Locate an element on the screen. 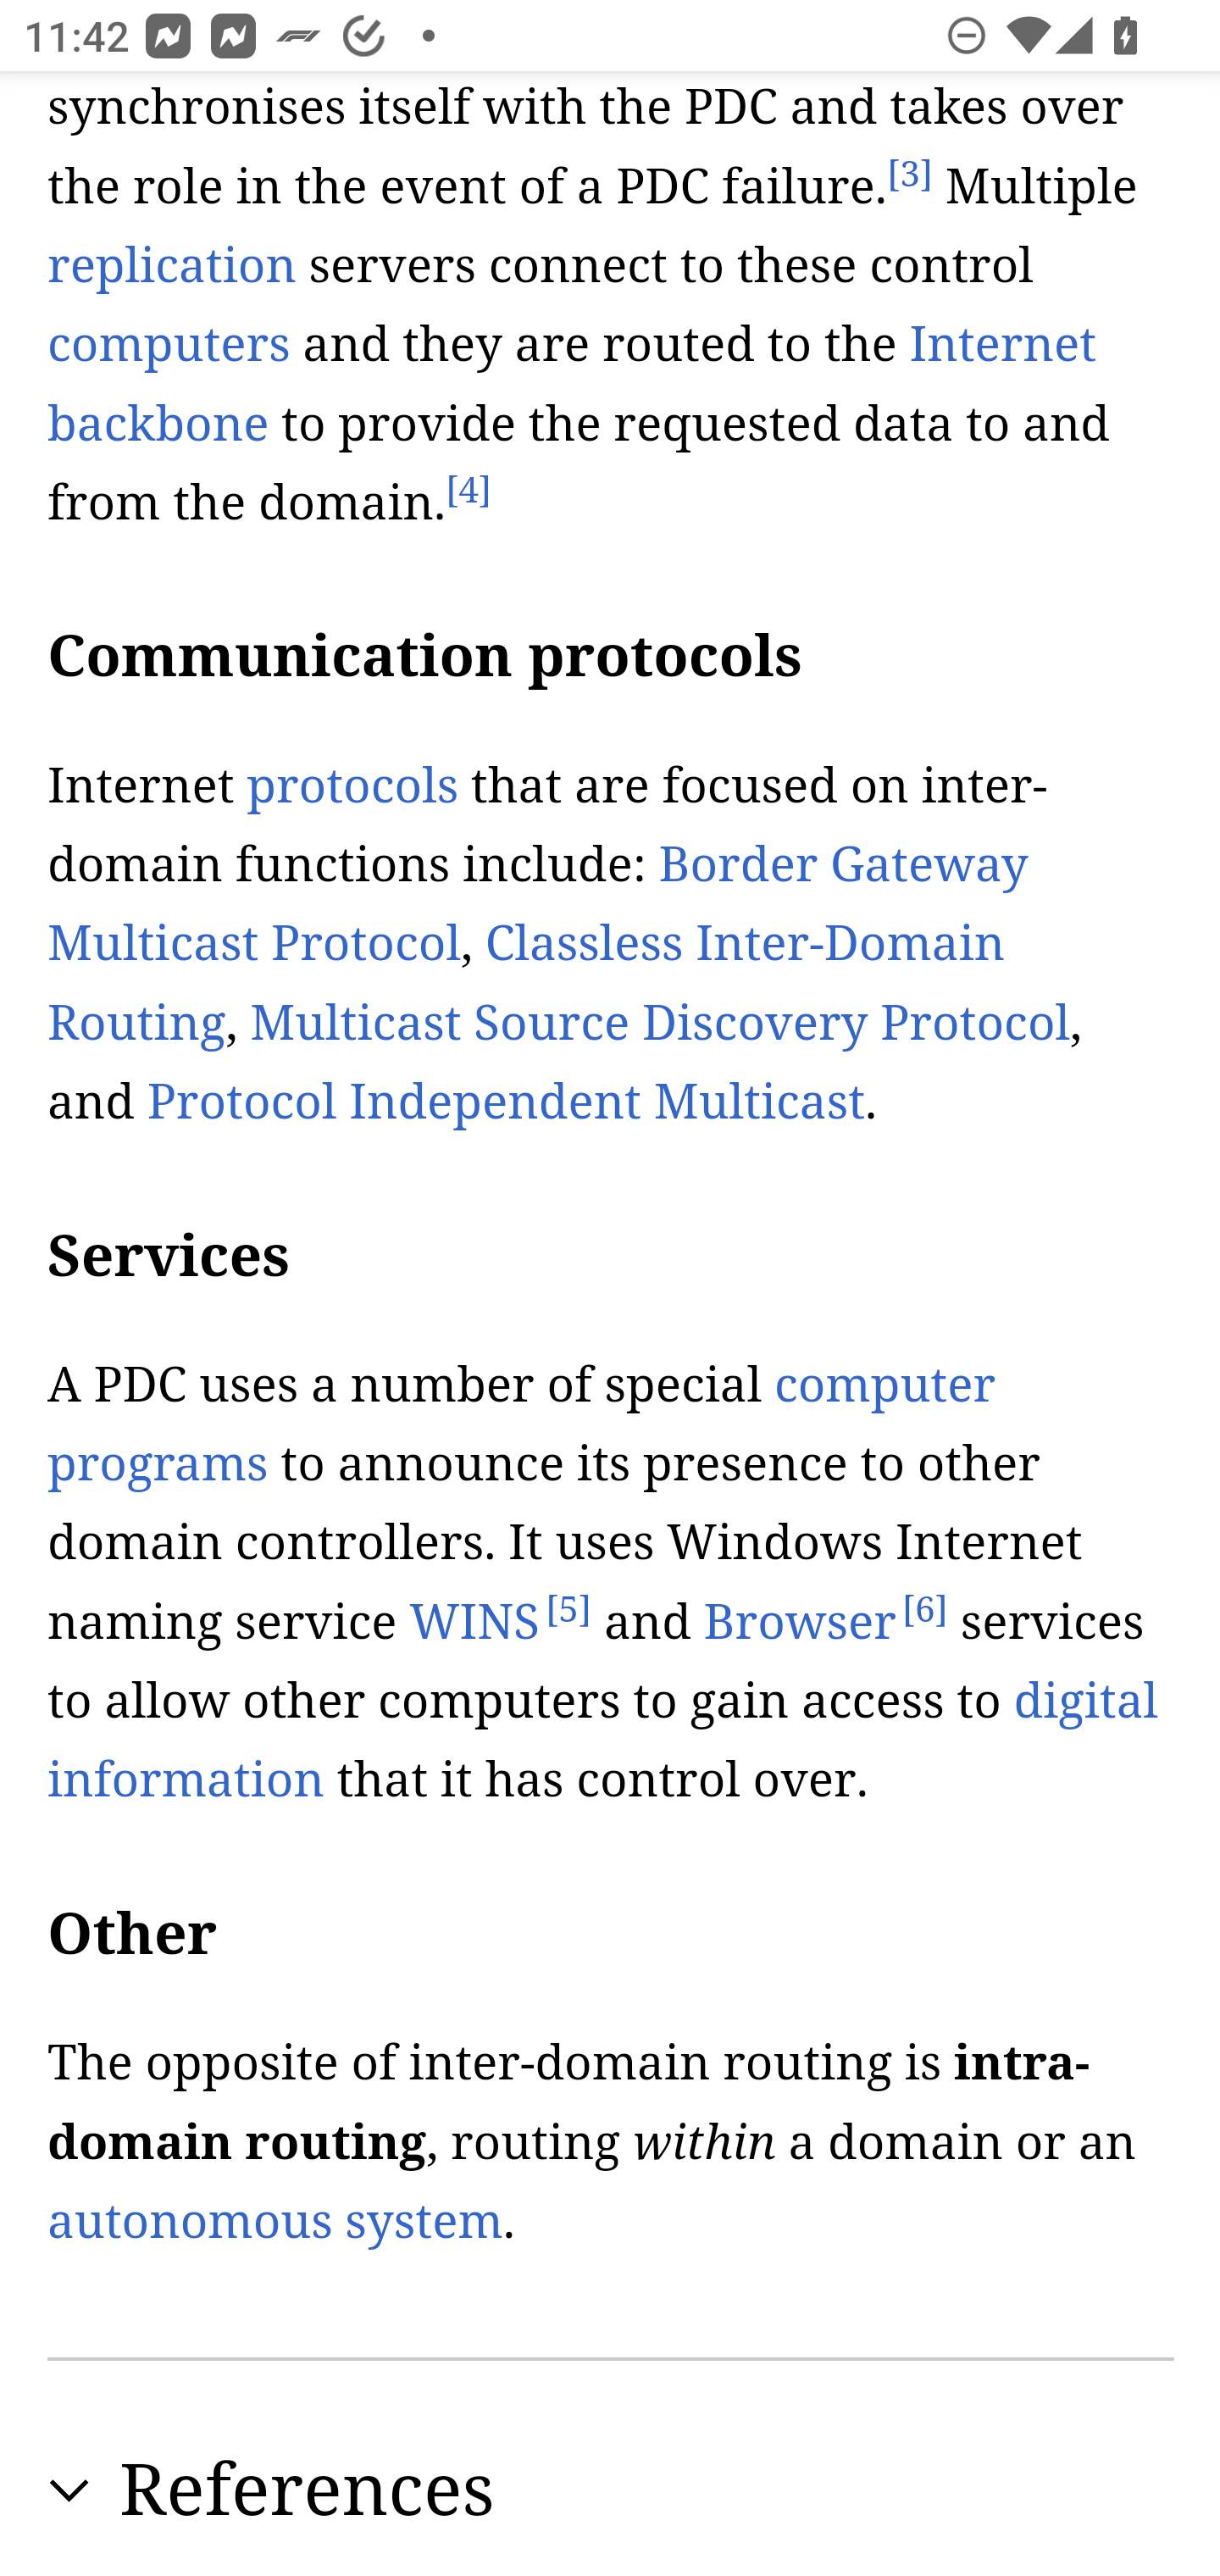 This screenshot has height=2576, width=1220. [] [ 3 ] is located at coordinates (908, 176).